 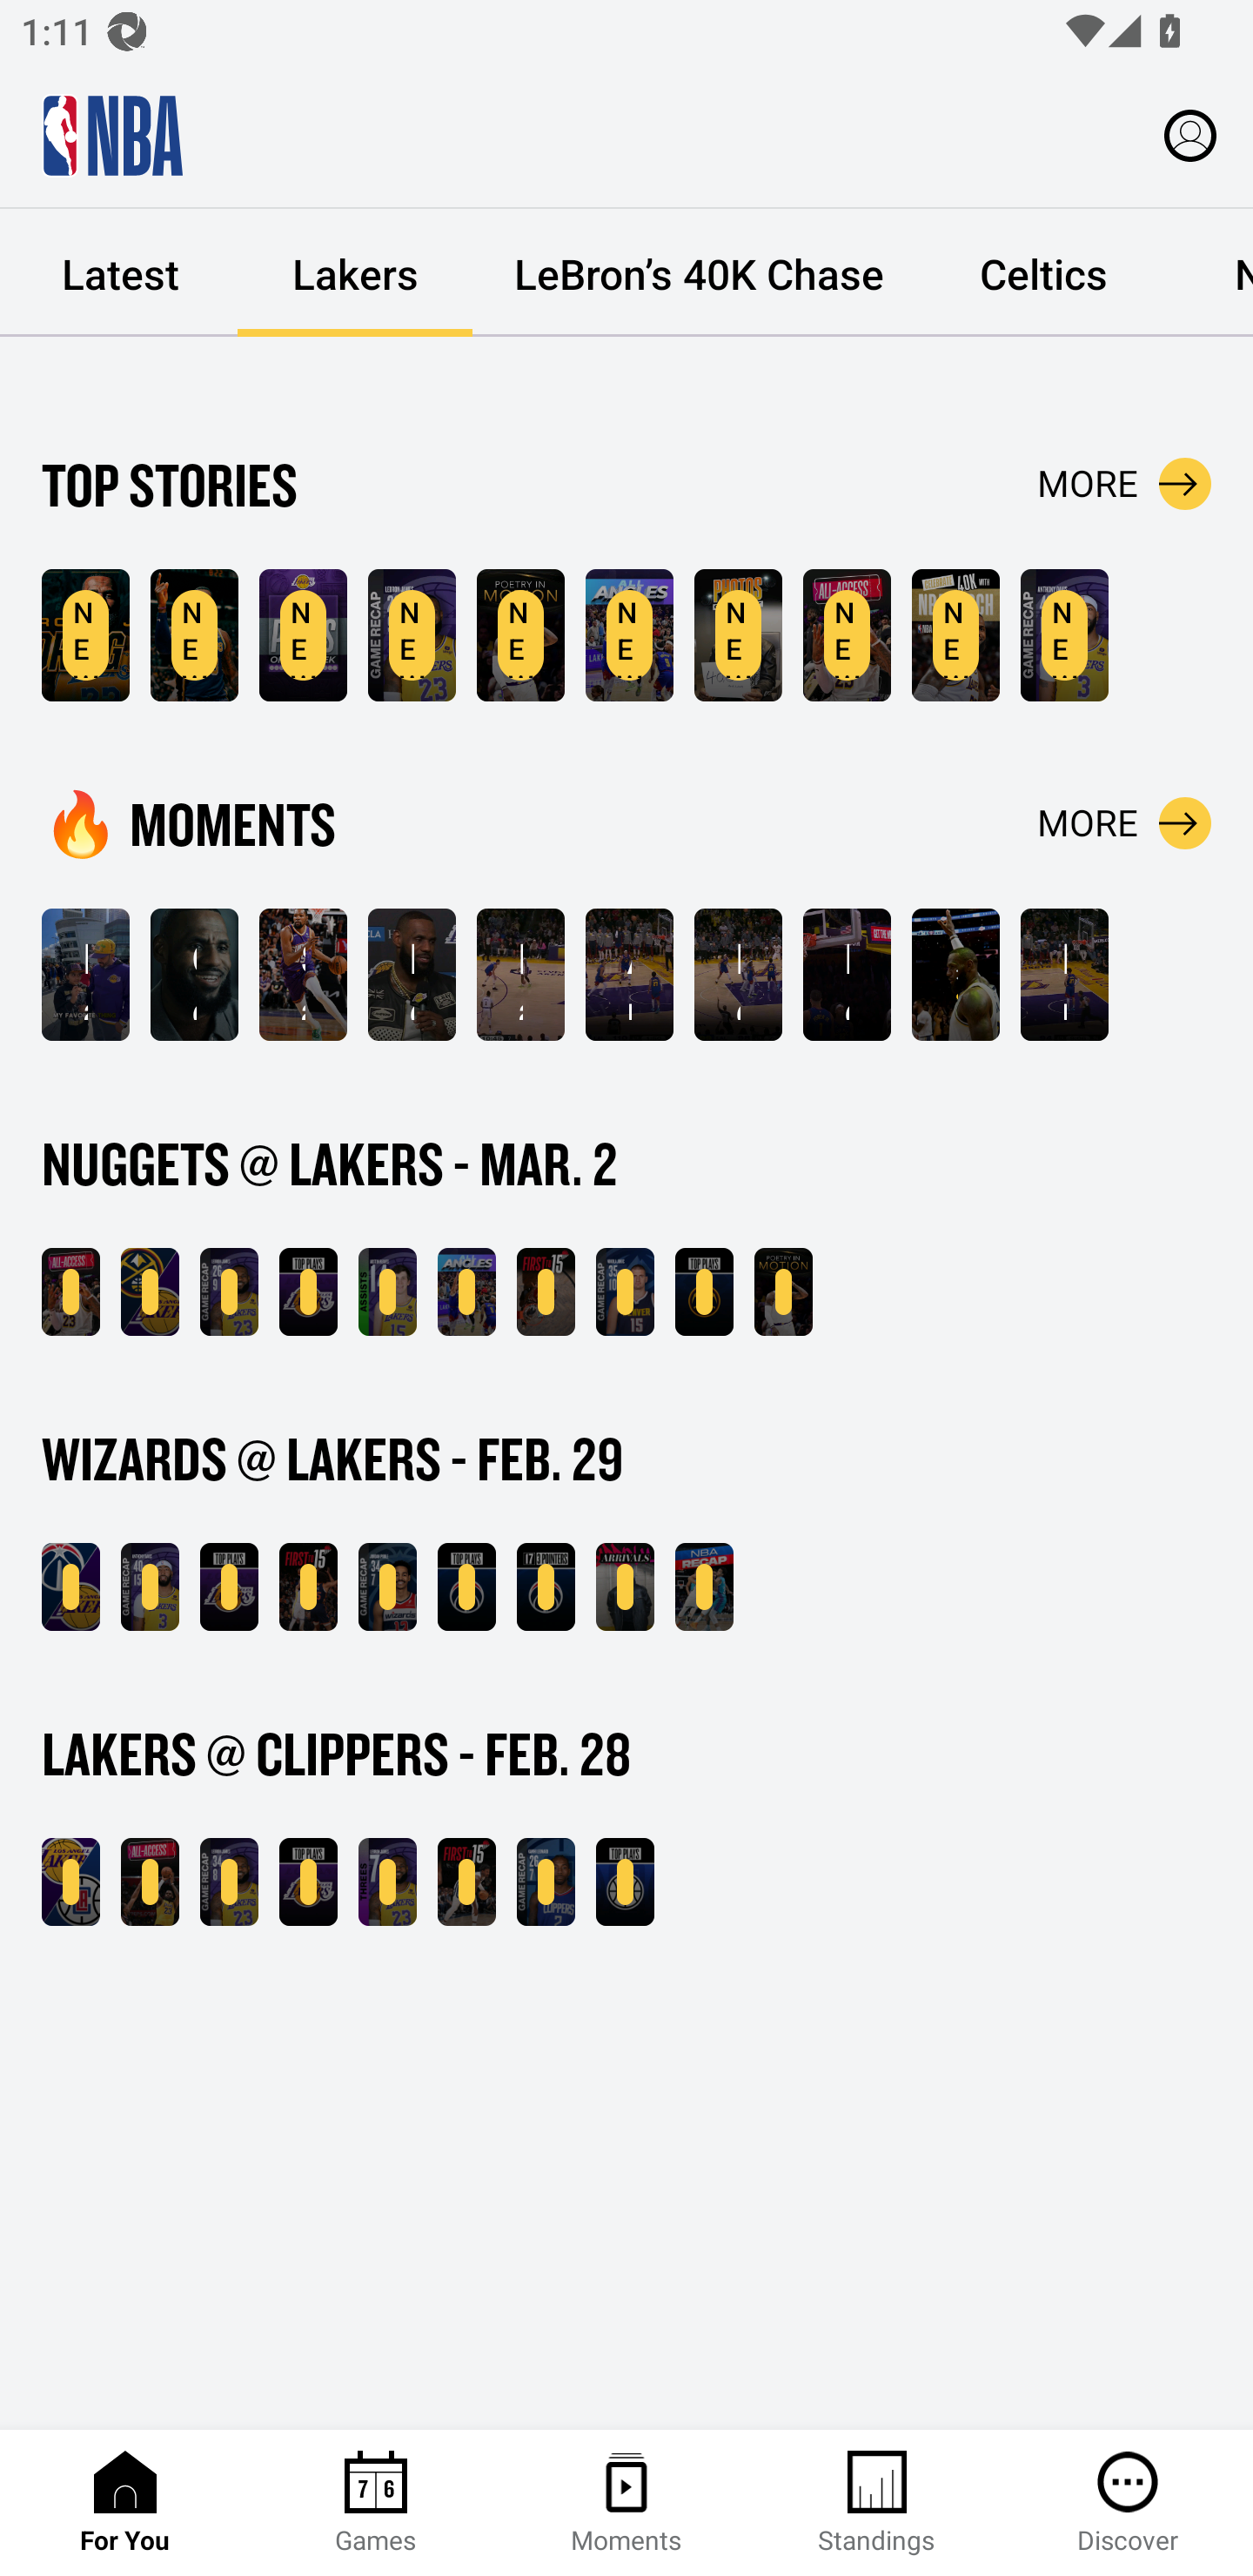 What do you see at coordinates (308, 1291) in the screenshot?
I see `NEW LAL's Top Plays from DEN vs. LAL` at bounding box center [308, 1291].